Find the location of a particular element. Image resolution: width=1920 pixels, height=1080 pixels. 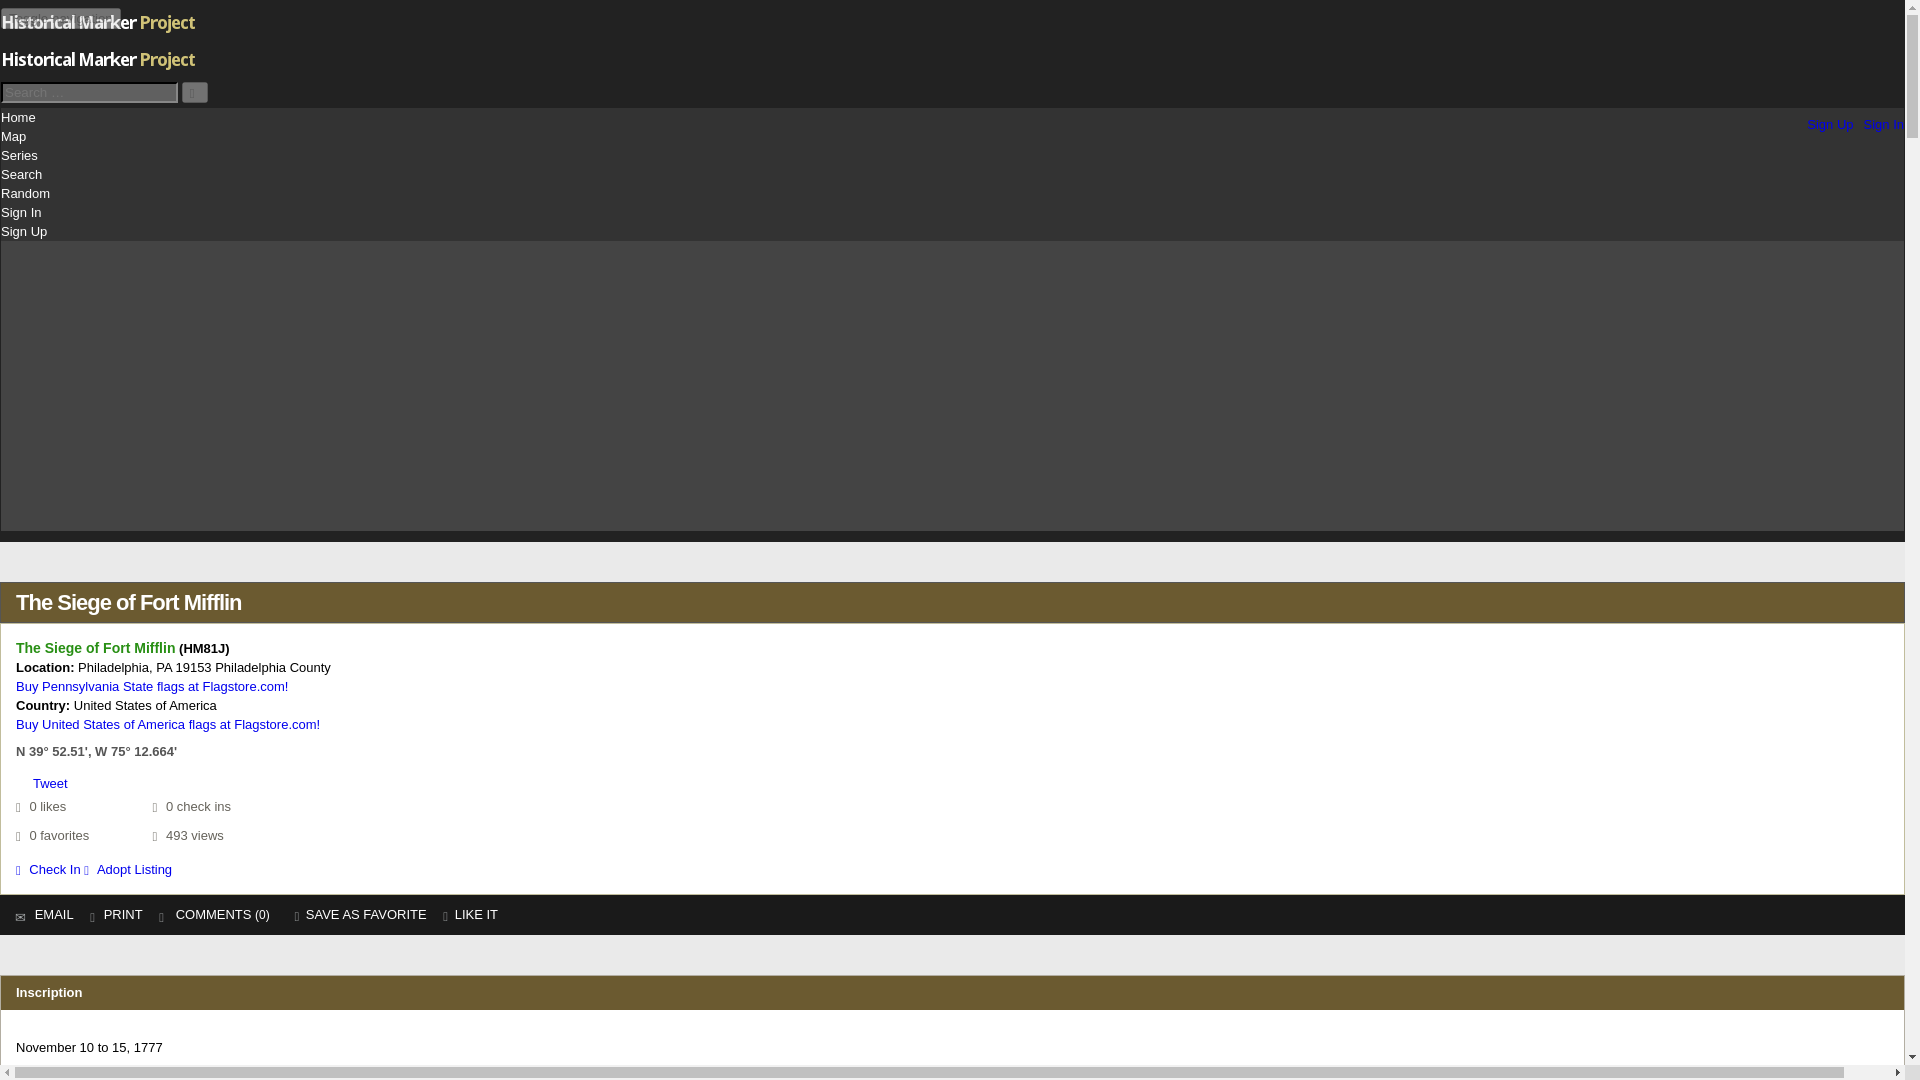

Buy Pennsylvania State flags at Flagstore.com! is located at coordinates (152, 686).